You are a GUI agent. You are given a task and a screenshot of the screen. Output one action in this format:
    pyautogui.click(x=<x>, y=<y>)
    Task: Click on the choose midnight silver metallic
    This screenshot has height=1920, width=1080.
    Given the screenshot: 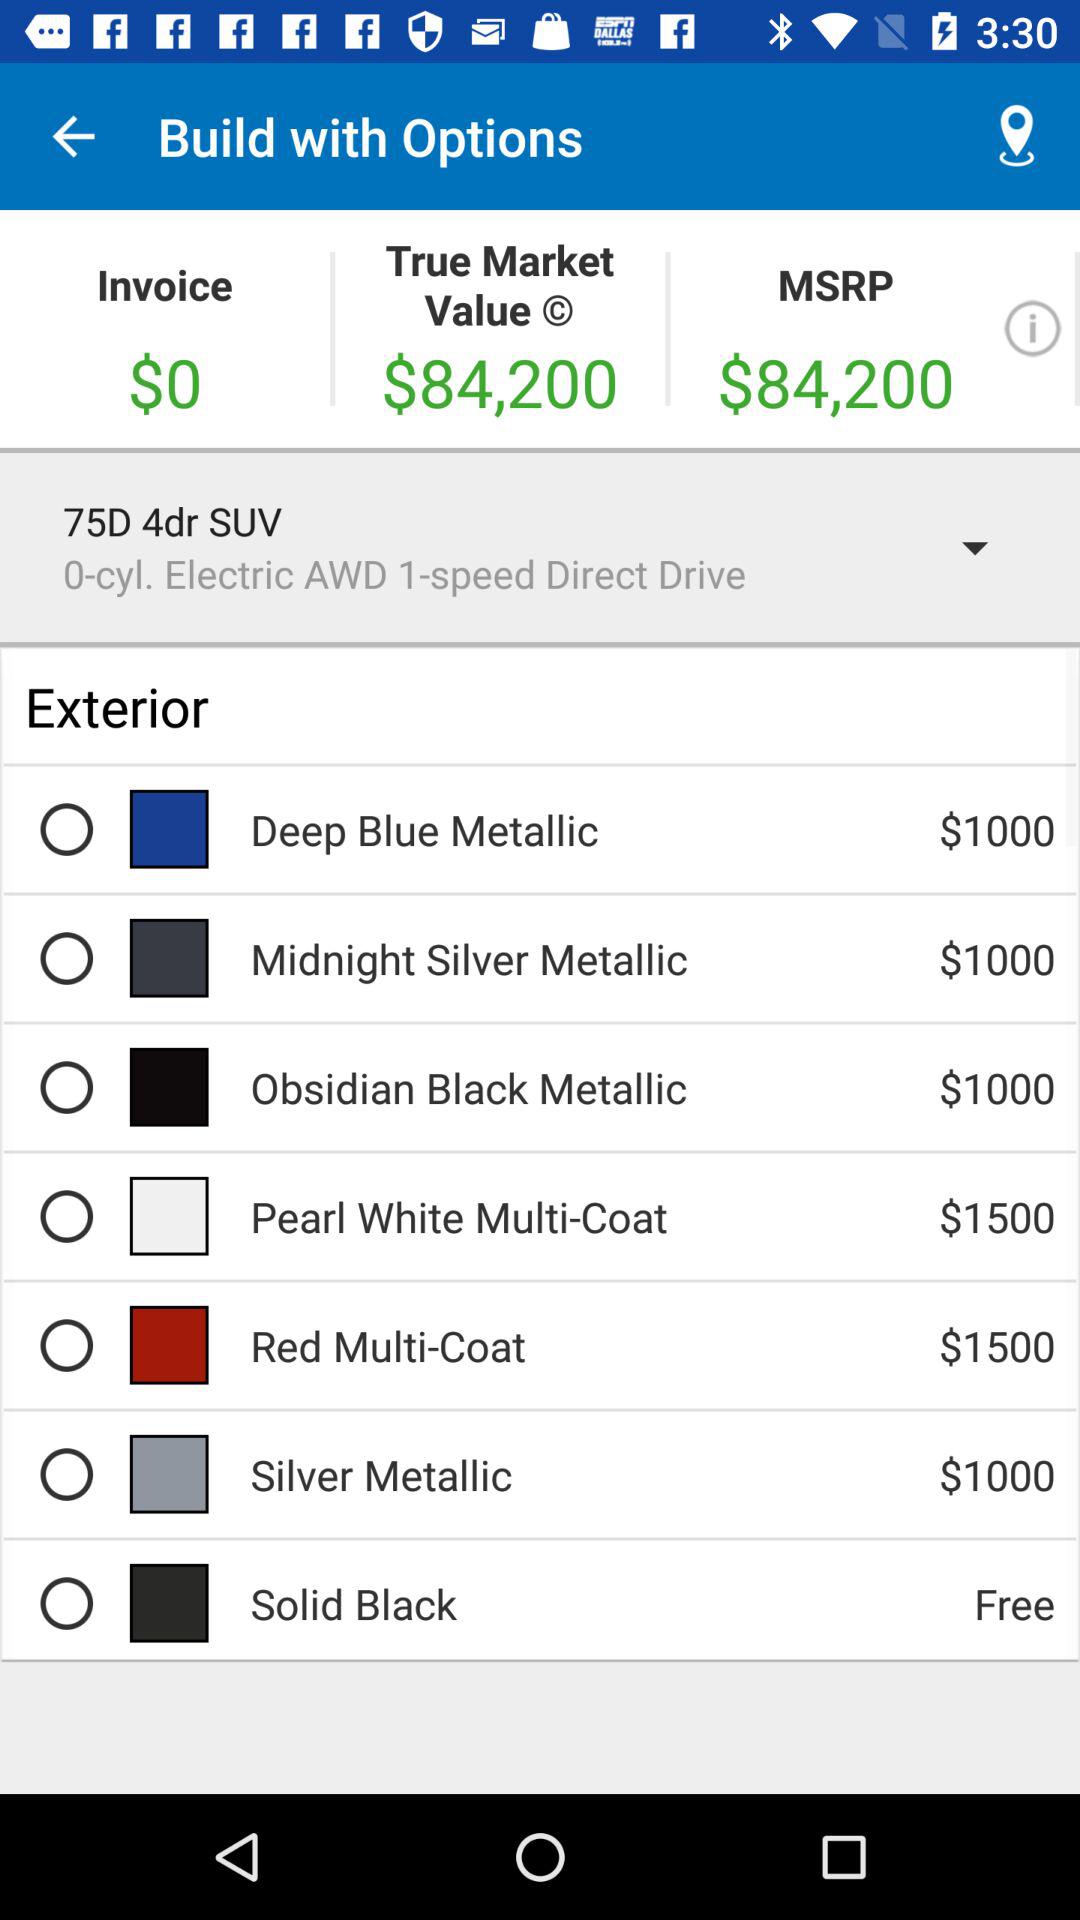 What is the action you would take?
    pyautogui.click(x=66, y=958)
    